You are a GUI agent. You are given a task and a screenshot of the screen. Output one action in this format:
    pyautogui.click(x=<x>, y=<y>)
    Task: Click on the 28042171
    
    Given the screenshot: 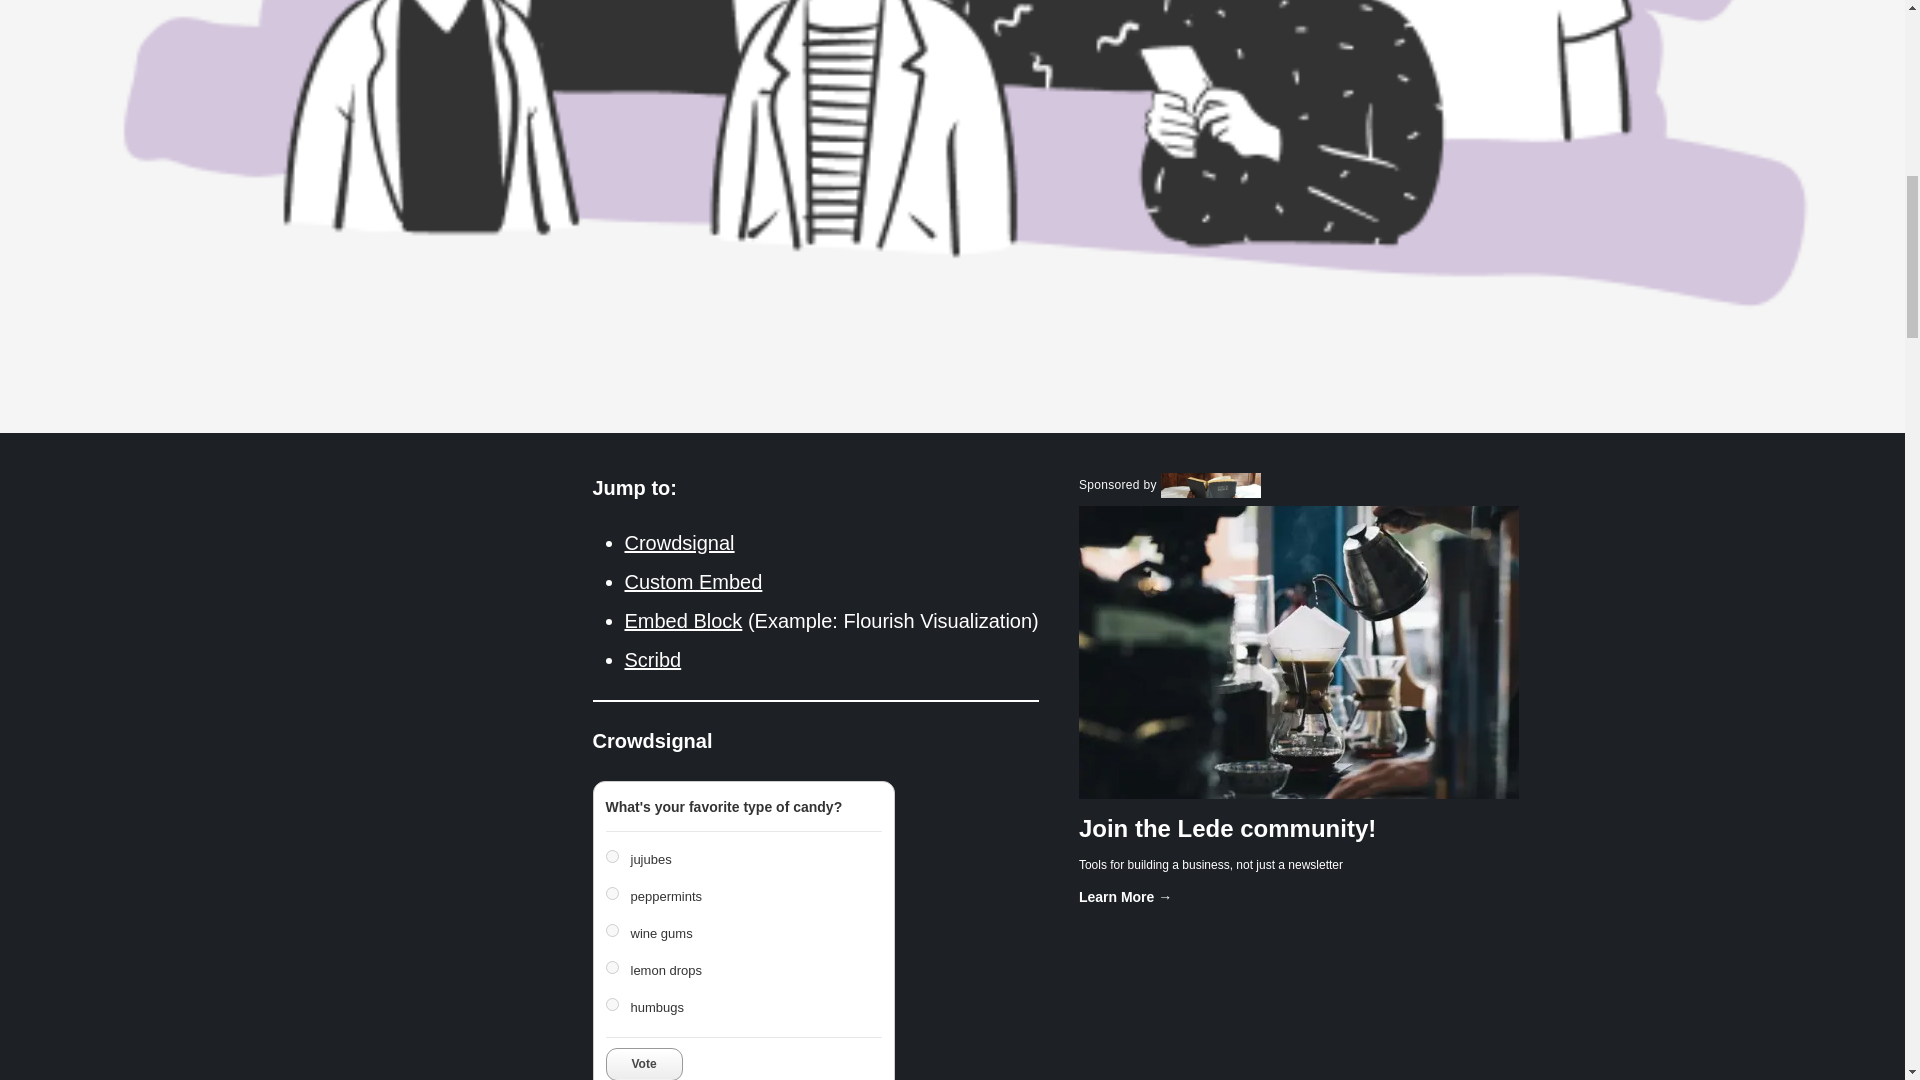 What is the action you would take?
    pyautogui.click(x=612, y=892)
    